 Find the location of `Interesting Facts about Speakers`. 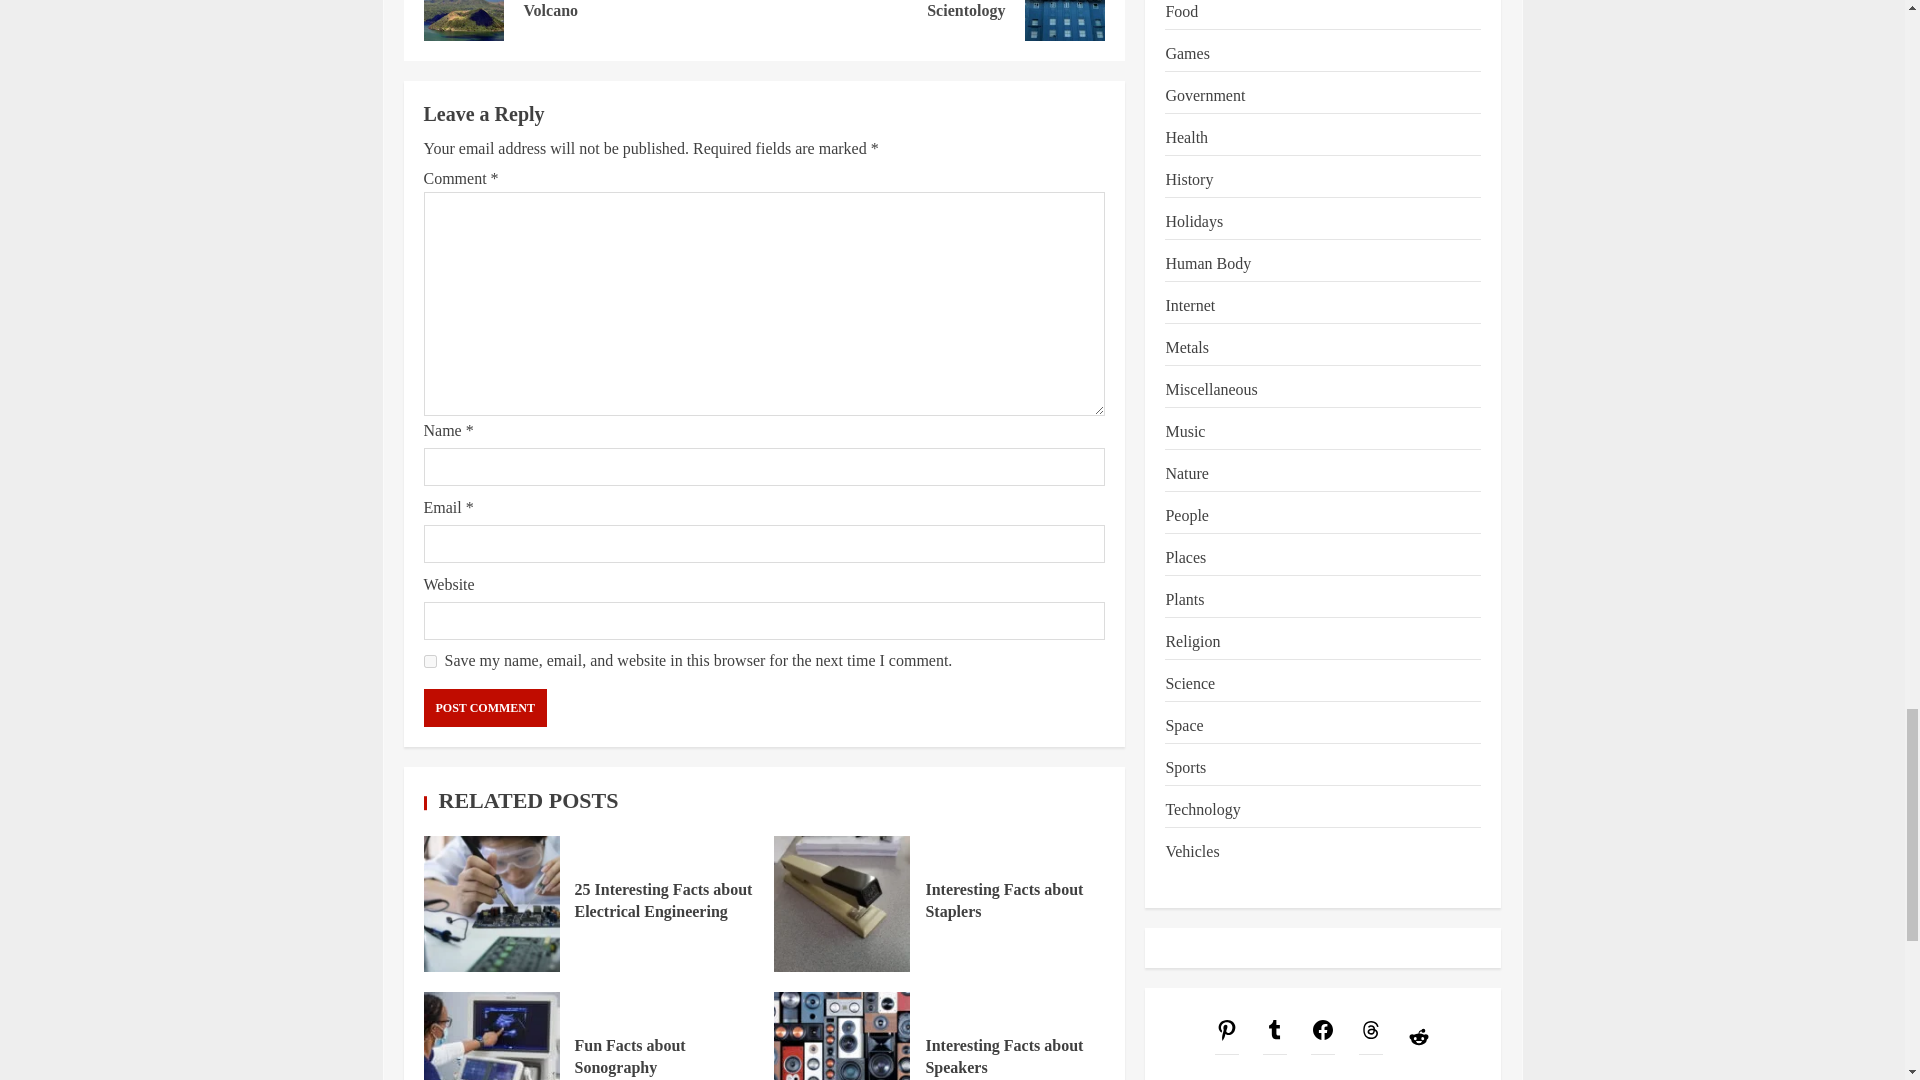

Interesting Facts about Speakers is located at coordinates (663, 900).